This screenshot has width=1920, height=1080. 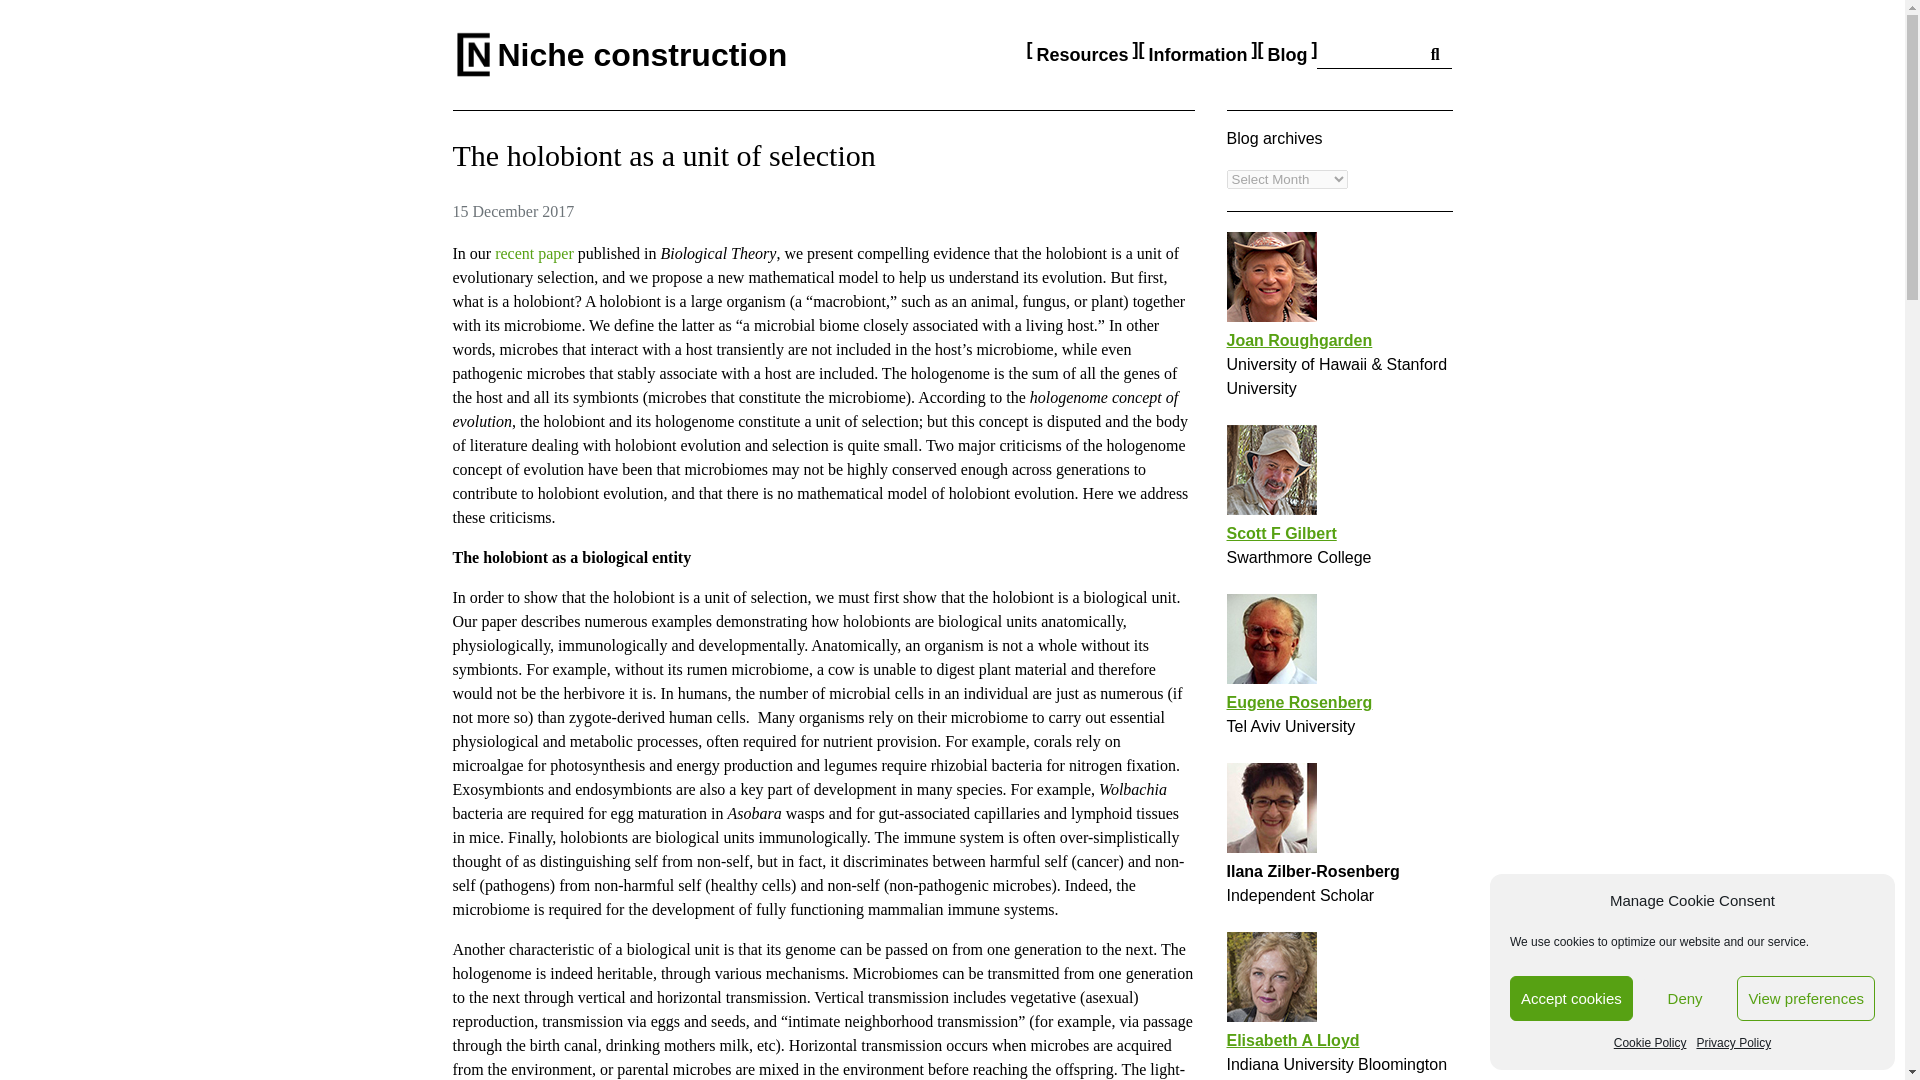 I want to click on Blog, so click(x=1287, y=56).